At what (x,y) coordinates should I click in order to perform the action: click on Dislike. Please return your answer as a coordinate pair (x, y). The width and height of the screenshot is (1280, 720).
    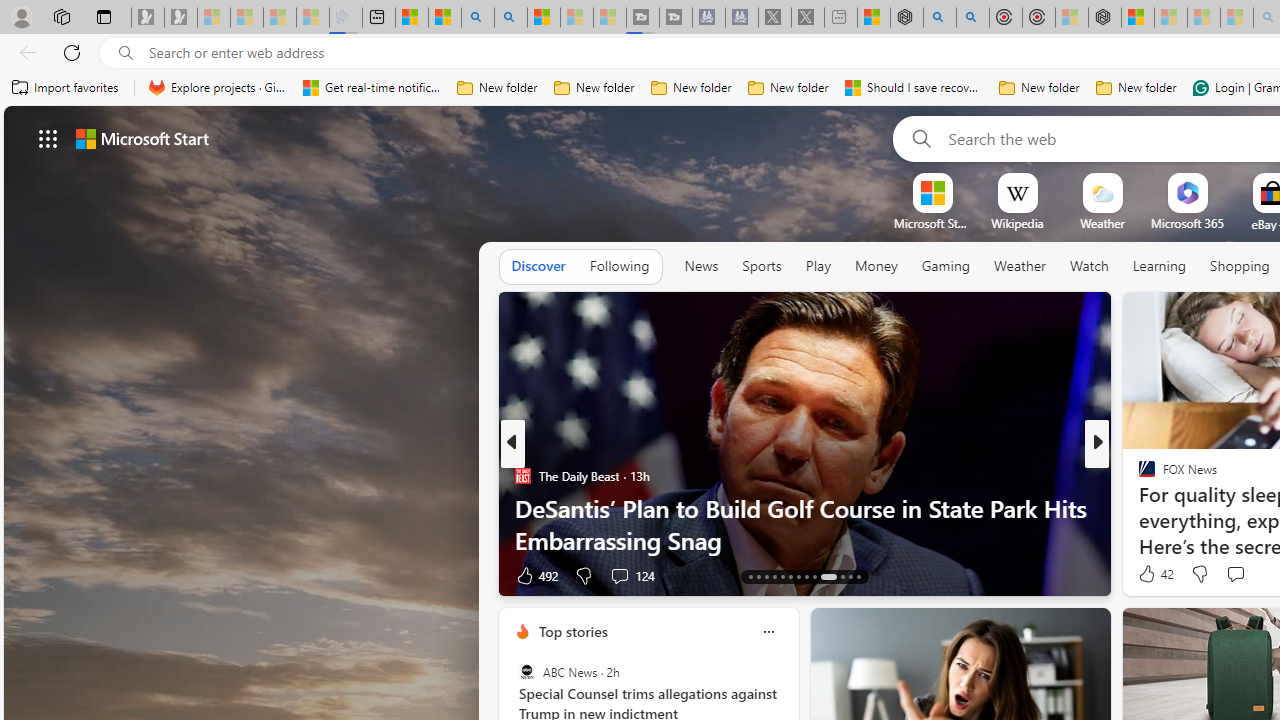
    Looking at the image, I should click on (1200, 574).